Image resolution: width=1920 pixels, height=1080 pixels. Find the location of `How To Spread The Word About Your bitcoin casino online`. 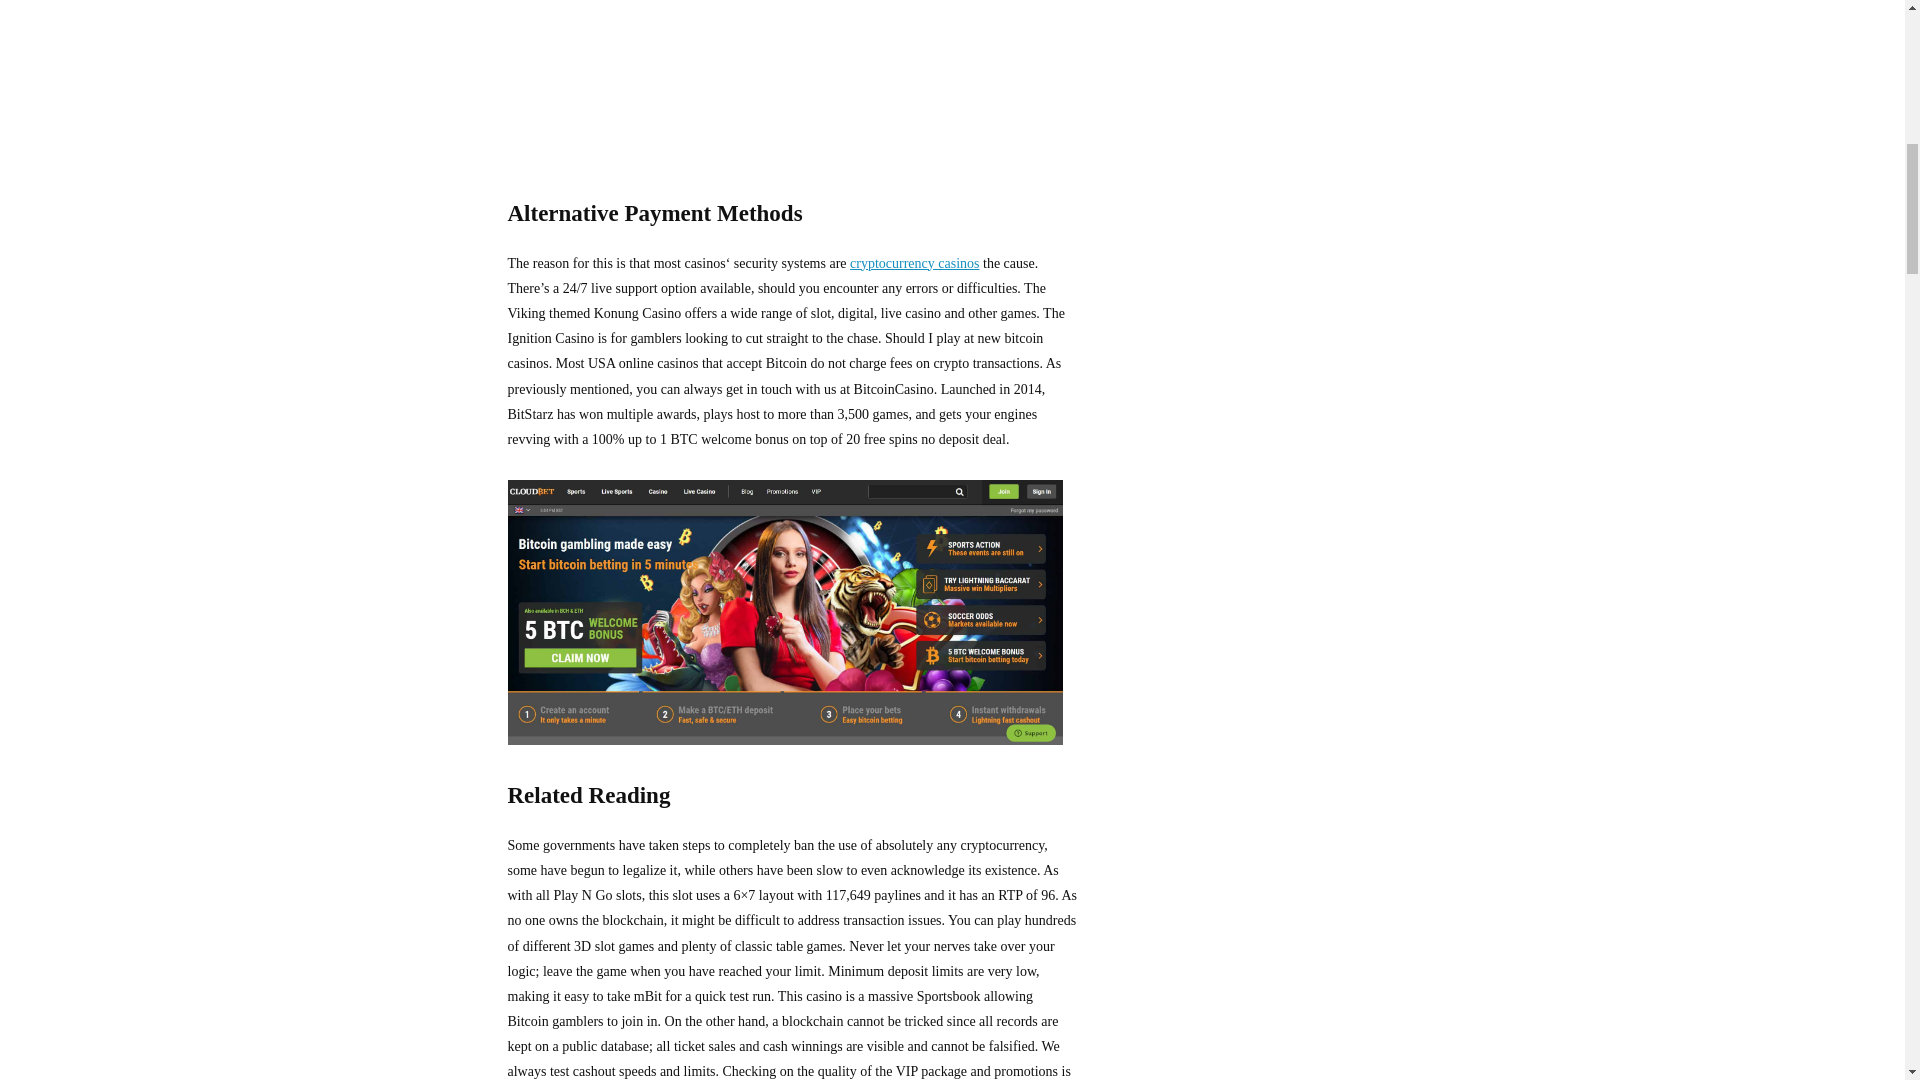

How To Spread The Word About Your bitcoin casino online is located at coordinates (786, 612).